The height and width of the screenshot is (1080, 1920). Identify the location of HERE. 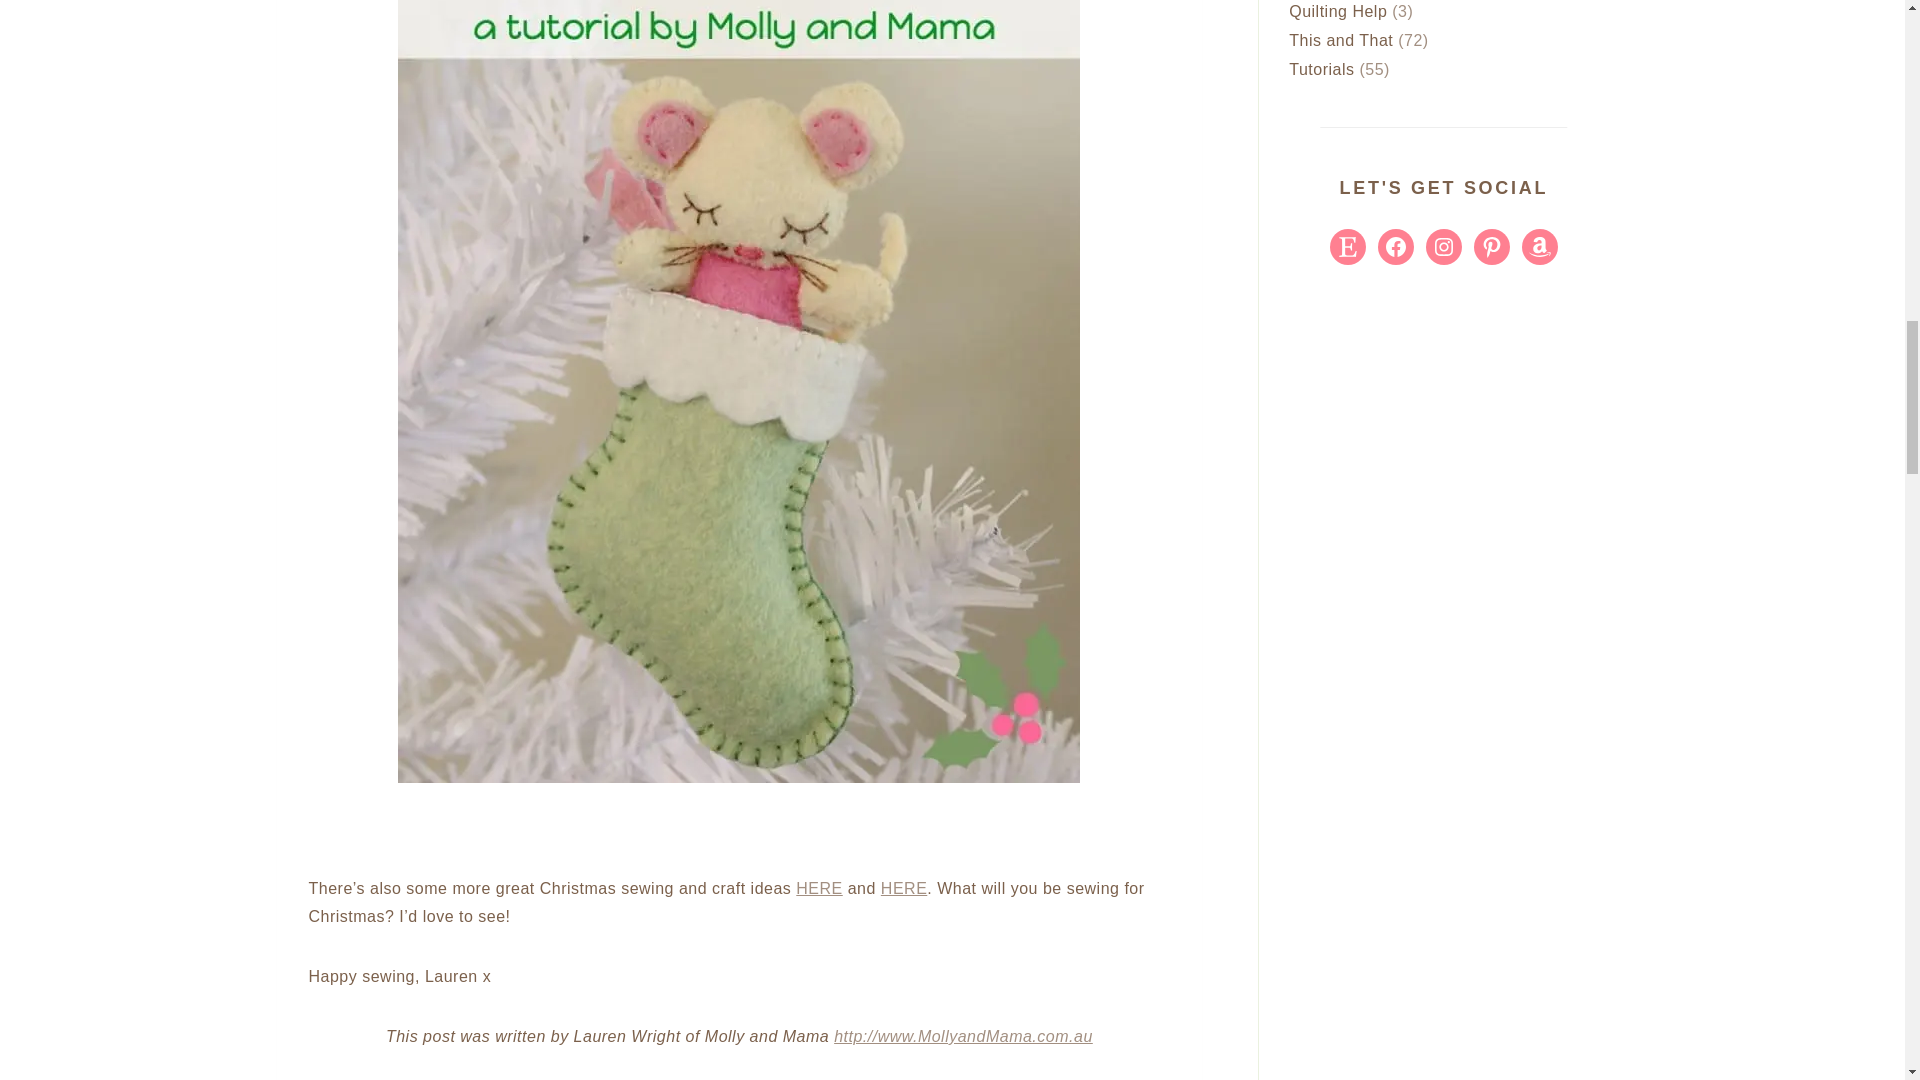
(904, 888).